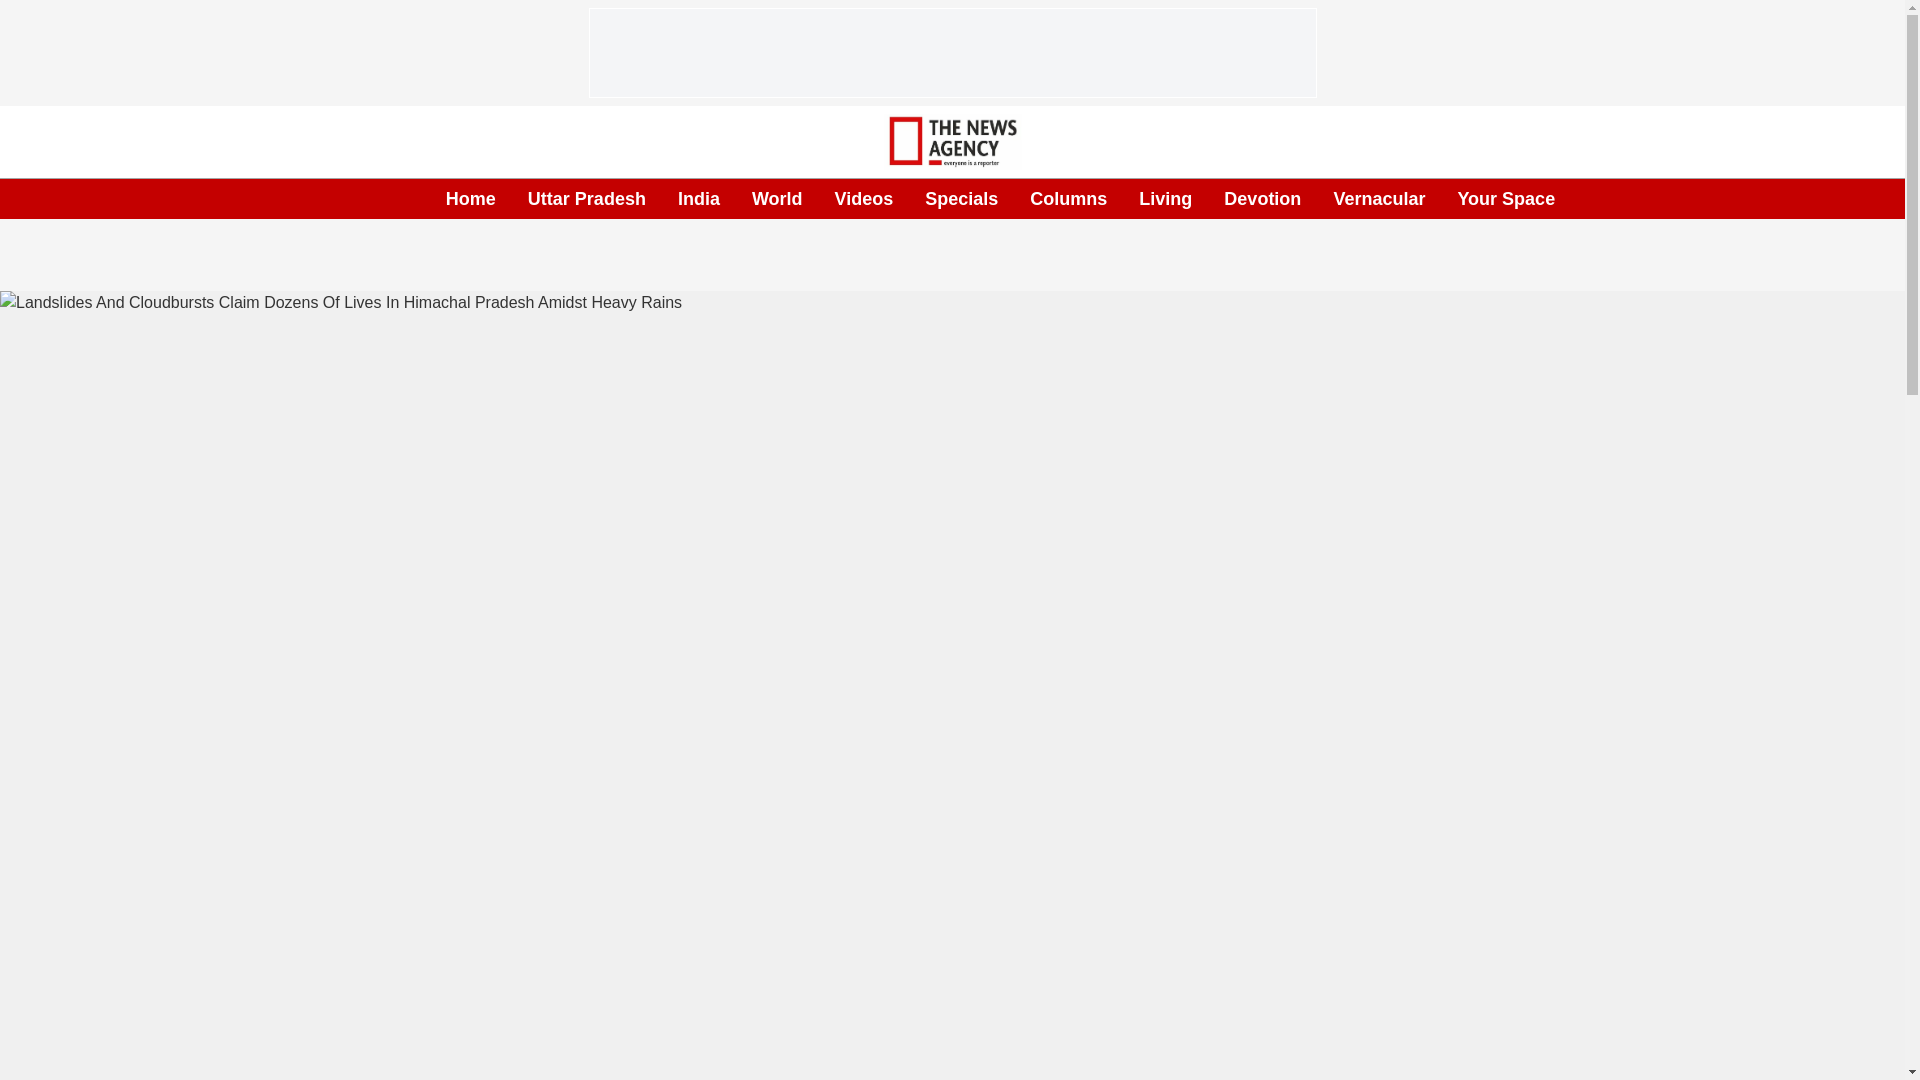 The width and height of the screenshot is (1920, 1080). Describe the element at coordinates (1165, 198) in the screenshot. I see `Living` at that location.